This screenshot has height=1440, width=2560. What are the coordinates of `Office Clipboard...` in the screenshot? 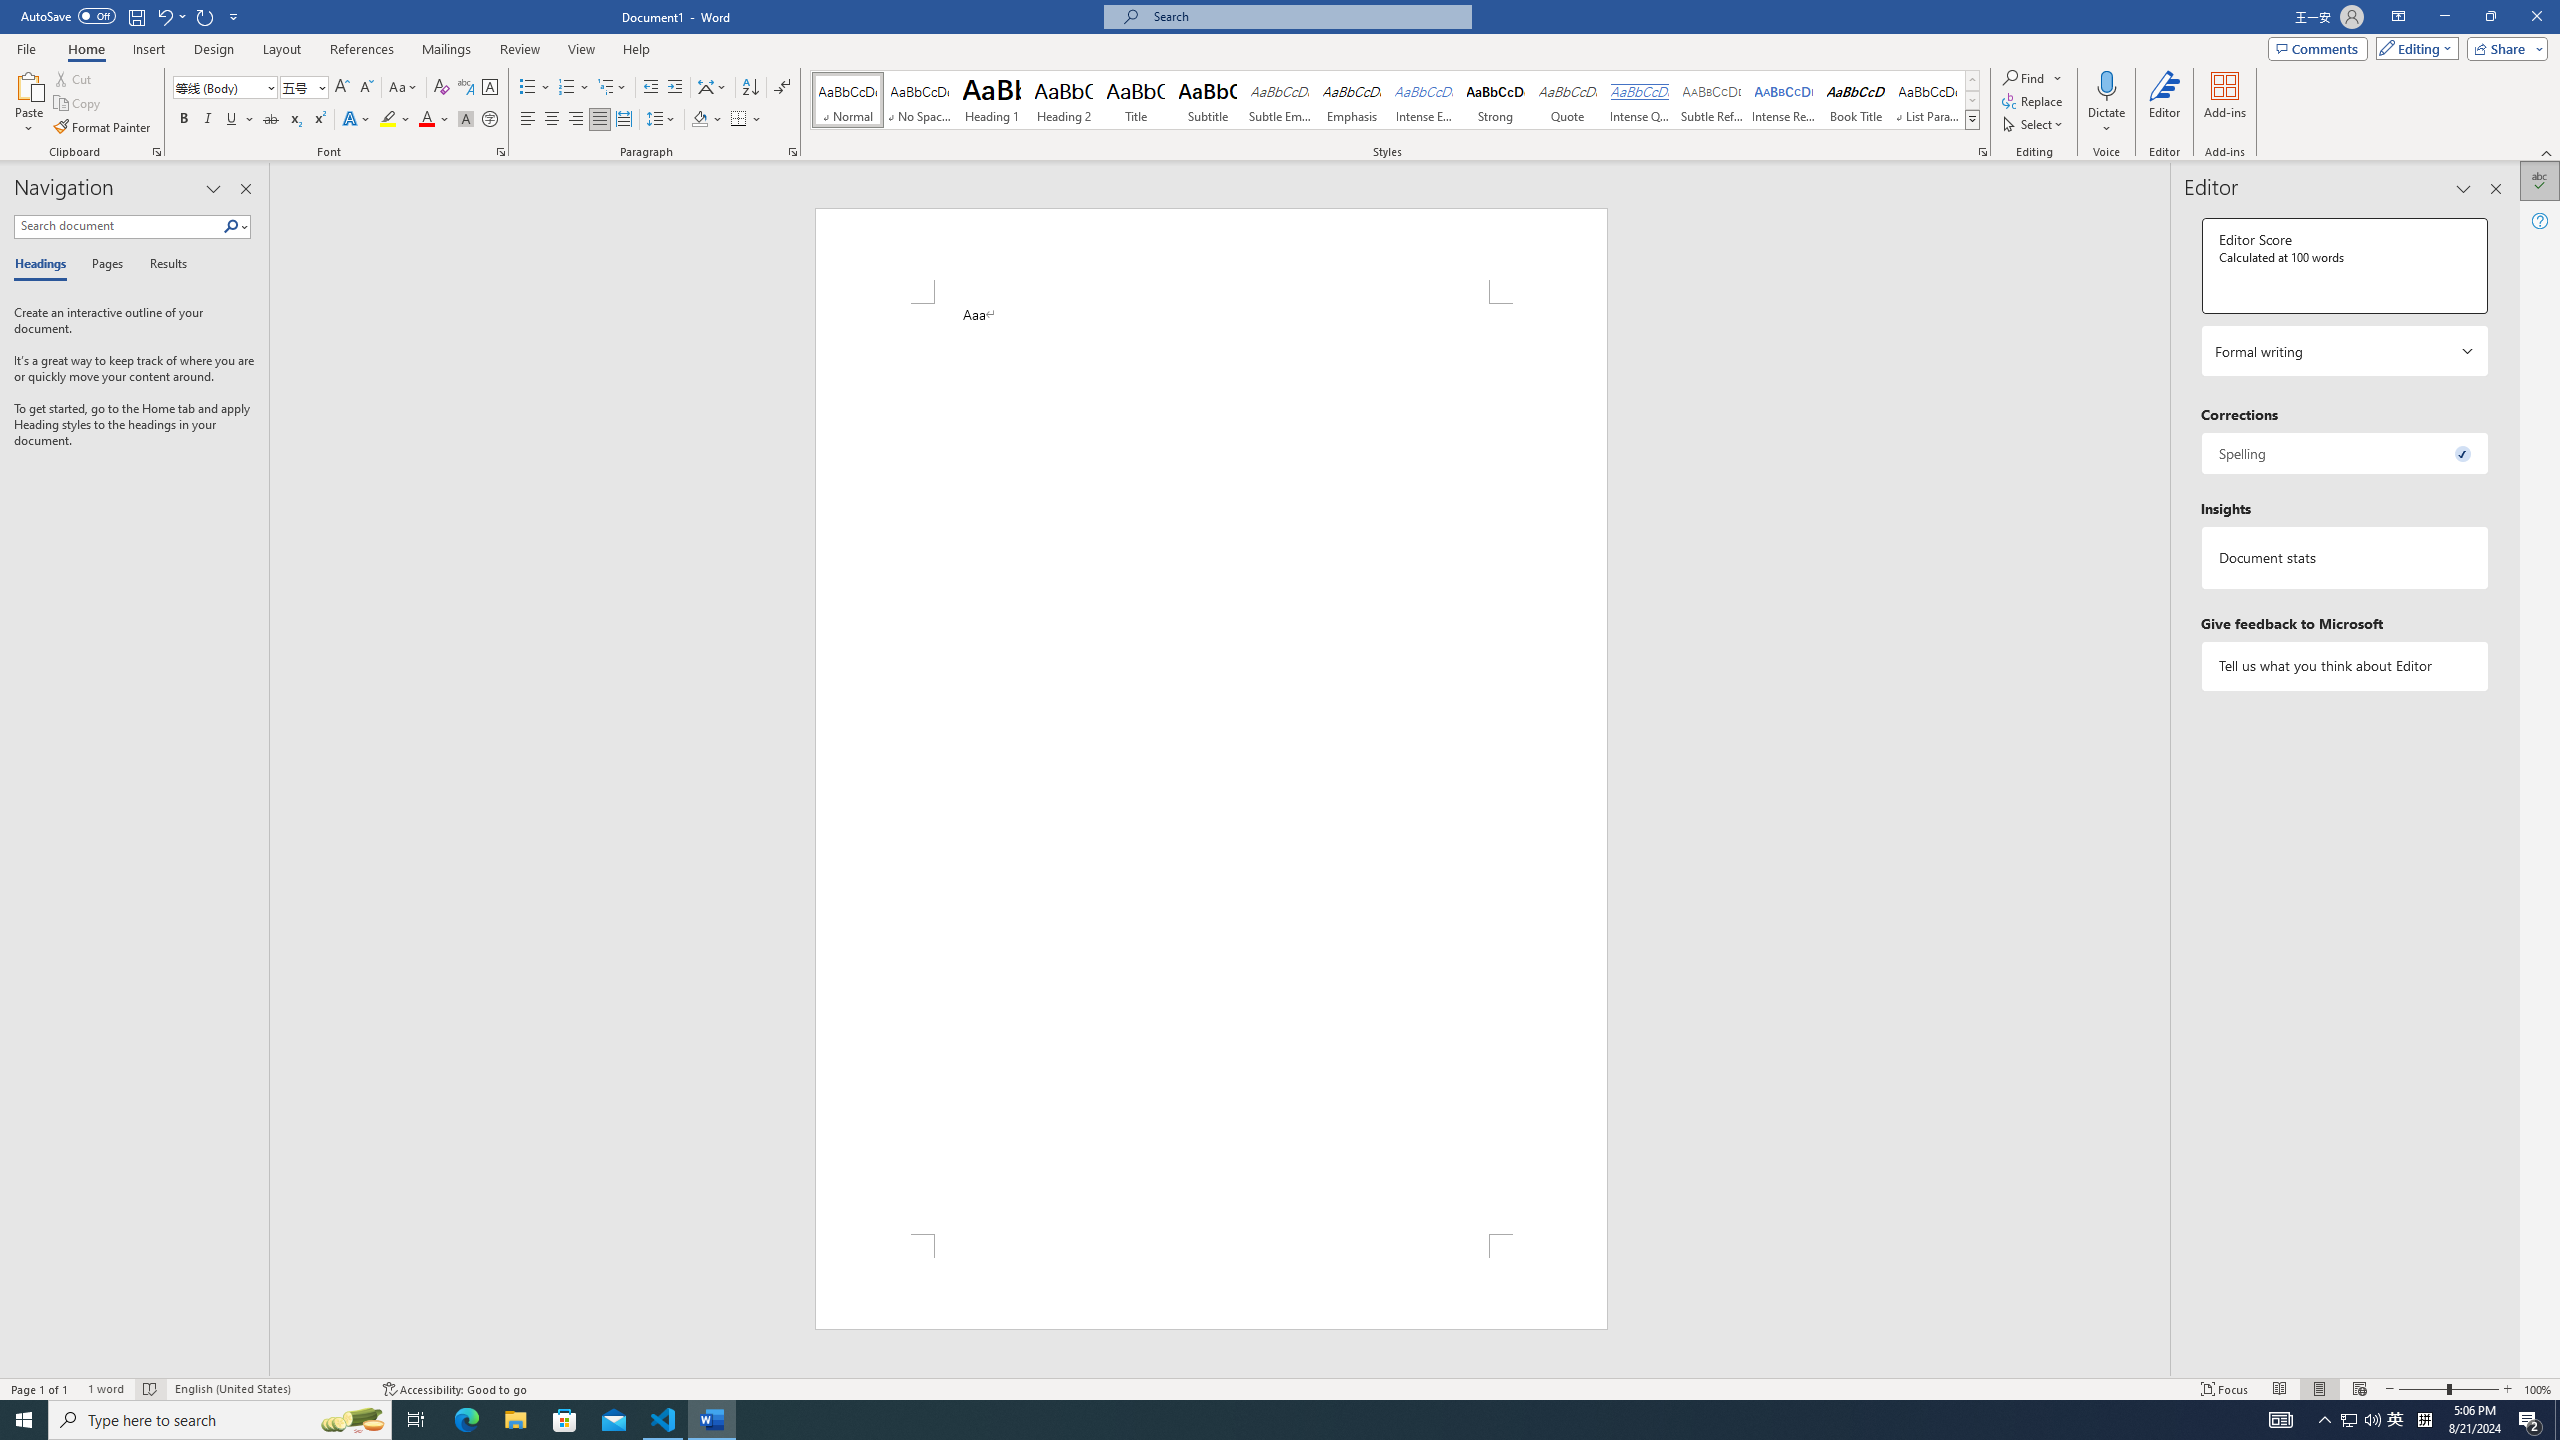 It's located at (156, 152).